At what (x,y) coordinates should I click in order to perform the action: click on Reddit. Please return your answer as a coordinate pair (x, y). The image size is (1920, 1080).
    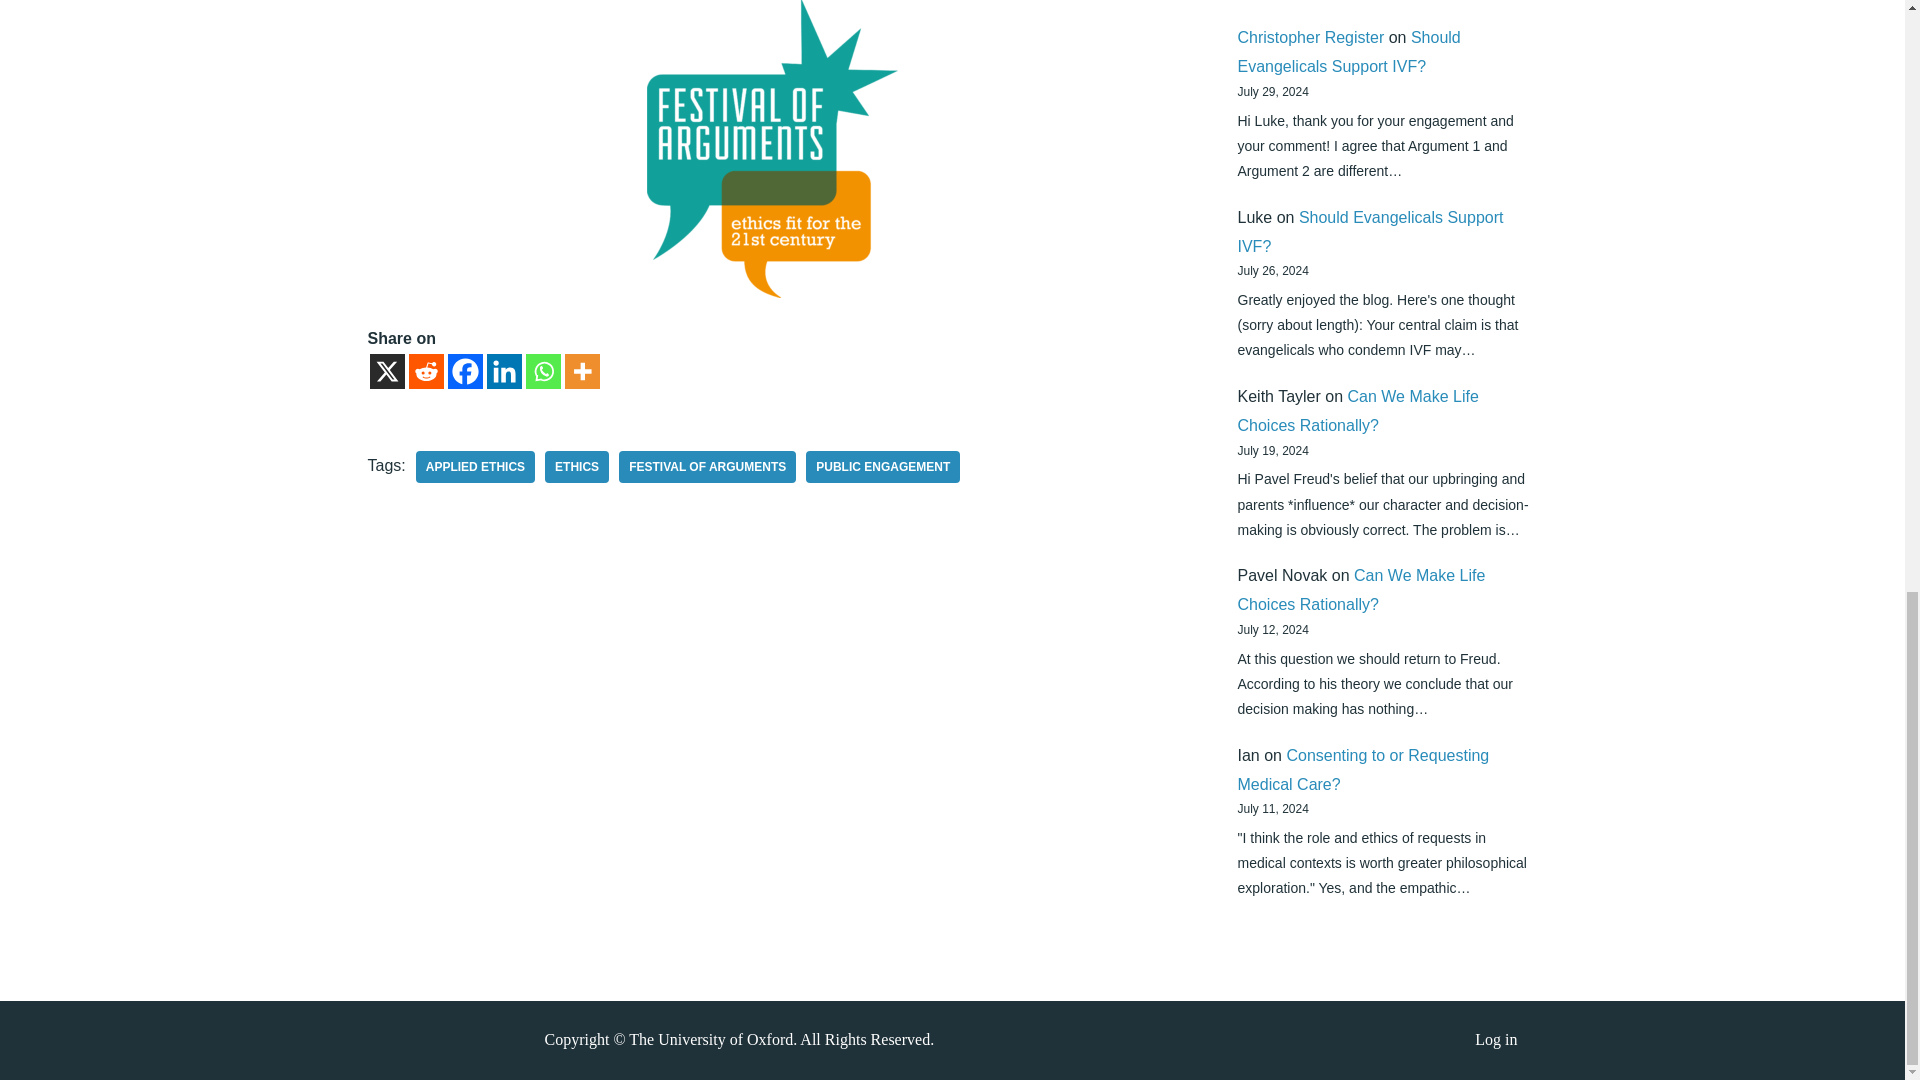
    Looking at the image, I should click on (425, 371).